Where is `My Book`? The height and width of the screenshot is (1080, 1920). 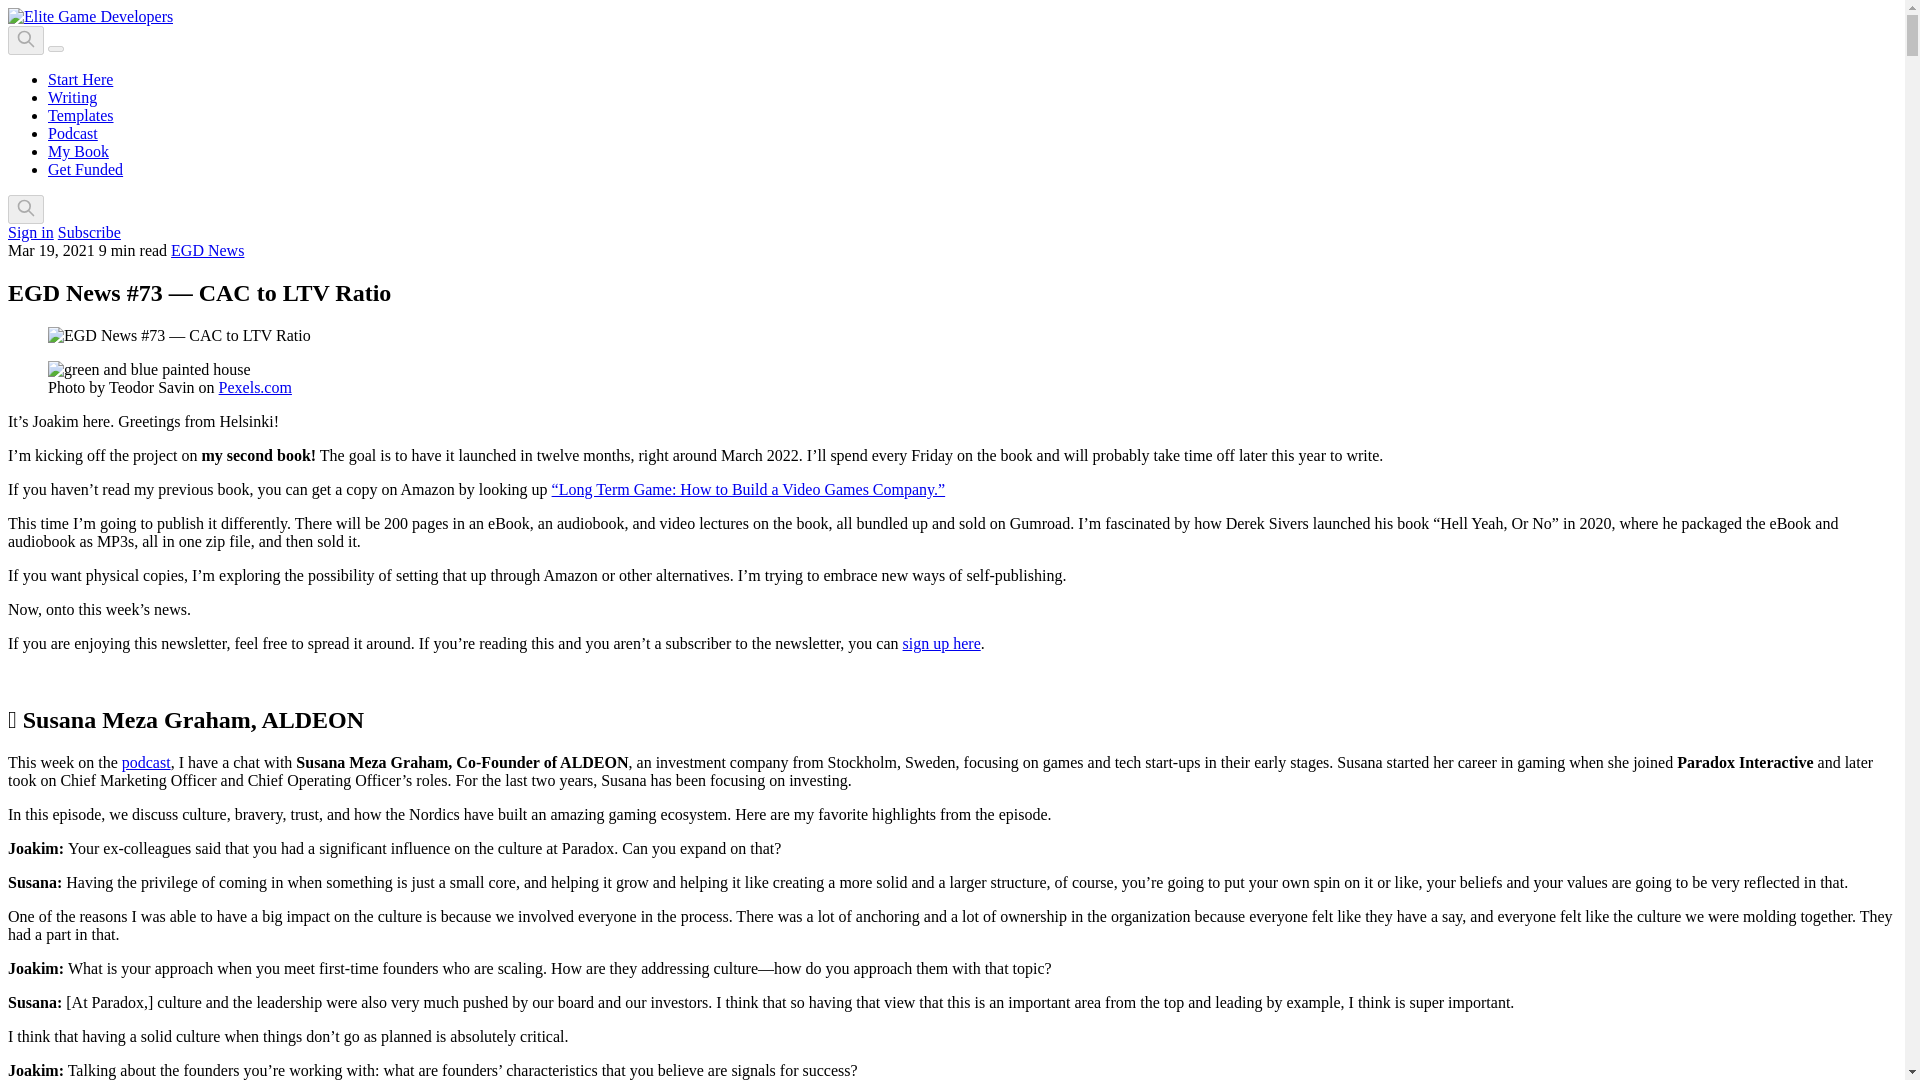 My Book is located at coordinates (78, 150).